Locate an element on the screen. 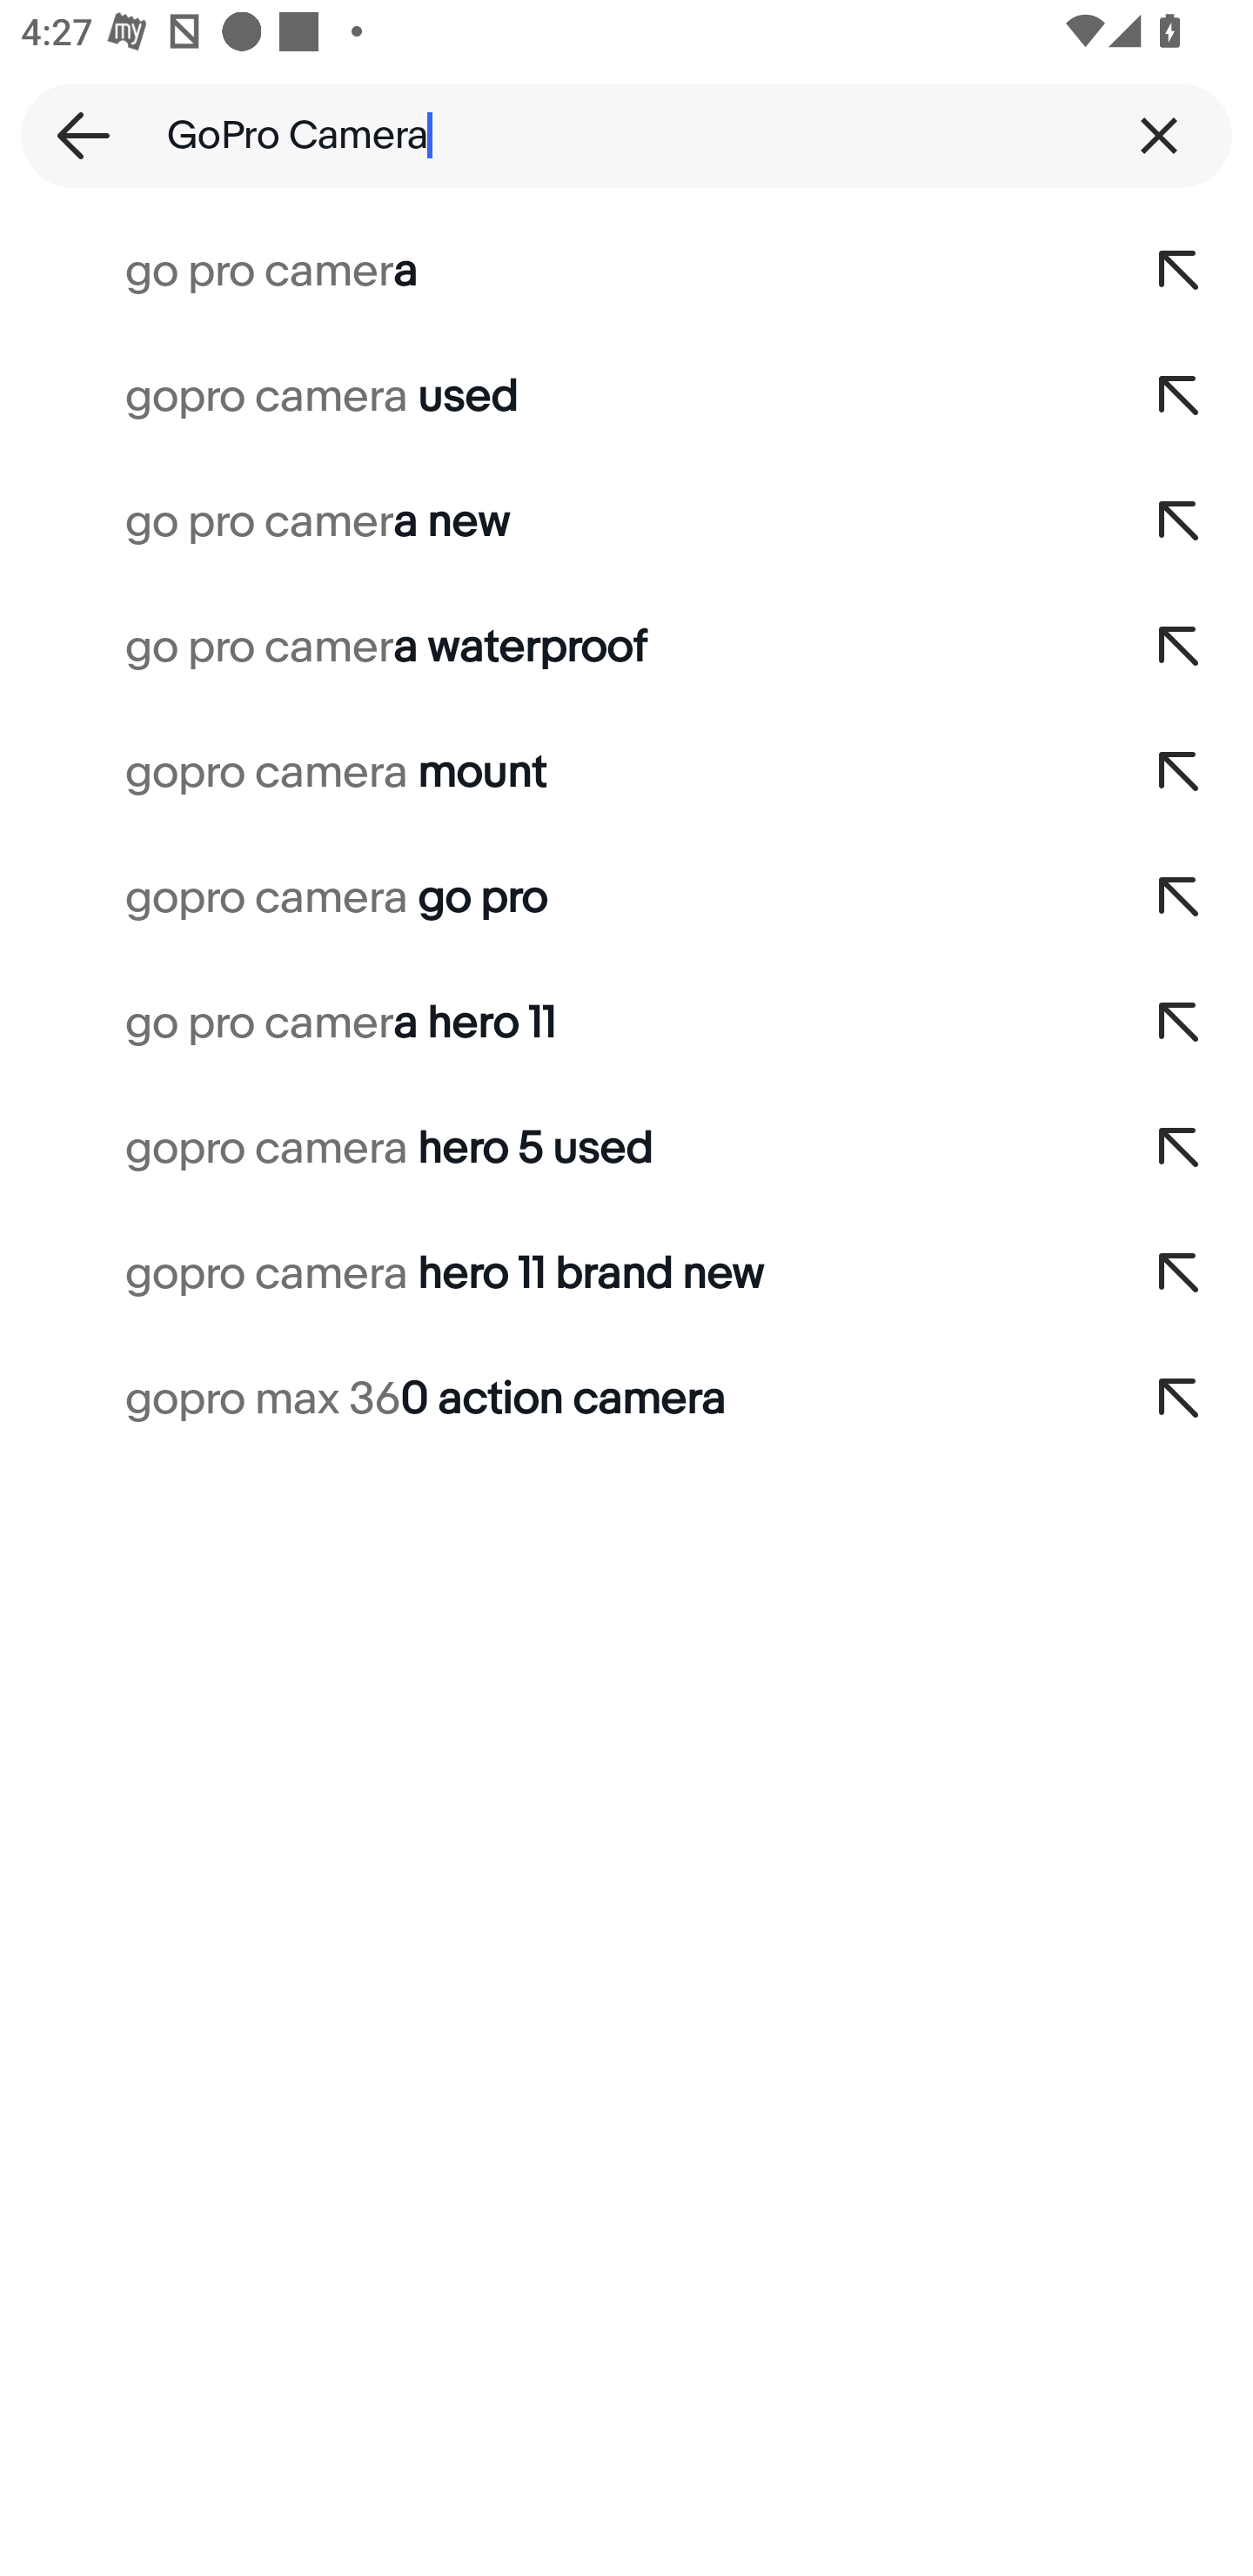 The height and width of the screenshot is (2576, 1253). go pro camera is located at coordinates (553, 272).